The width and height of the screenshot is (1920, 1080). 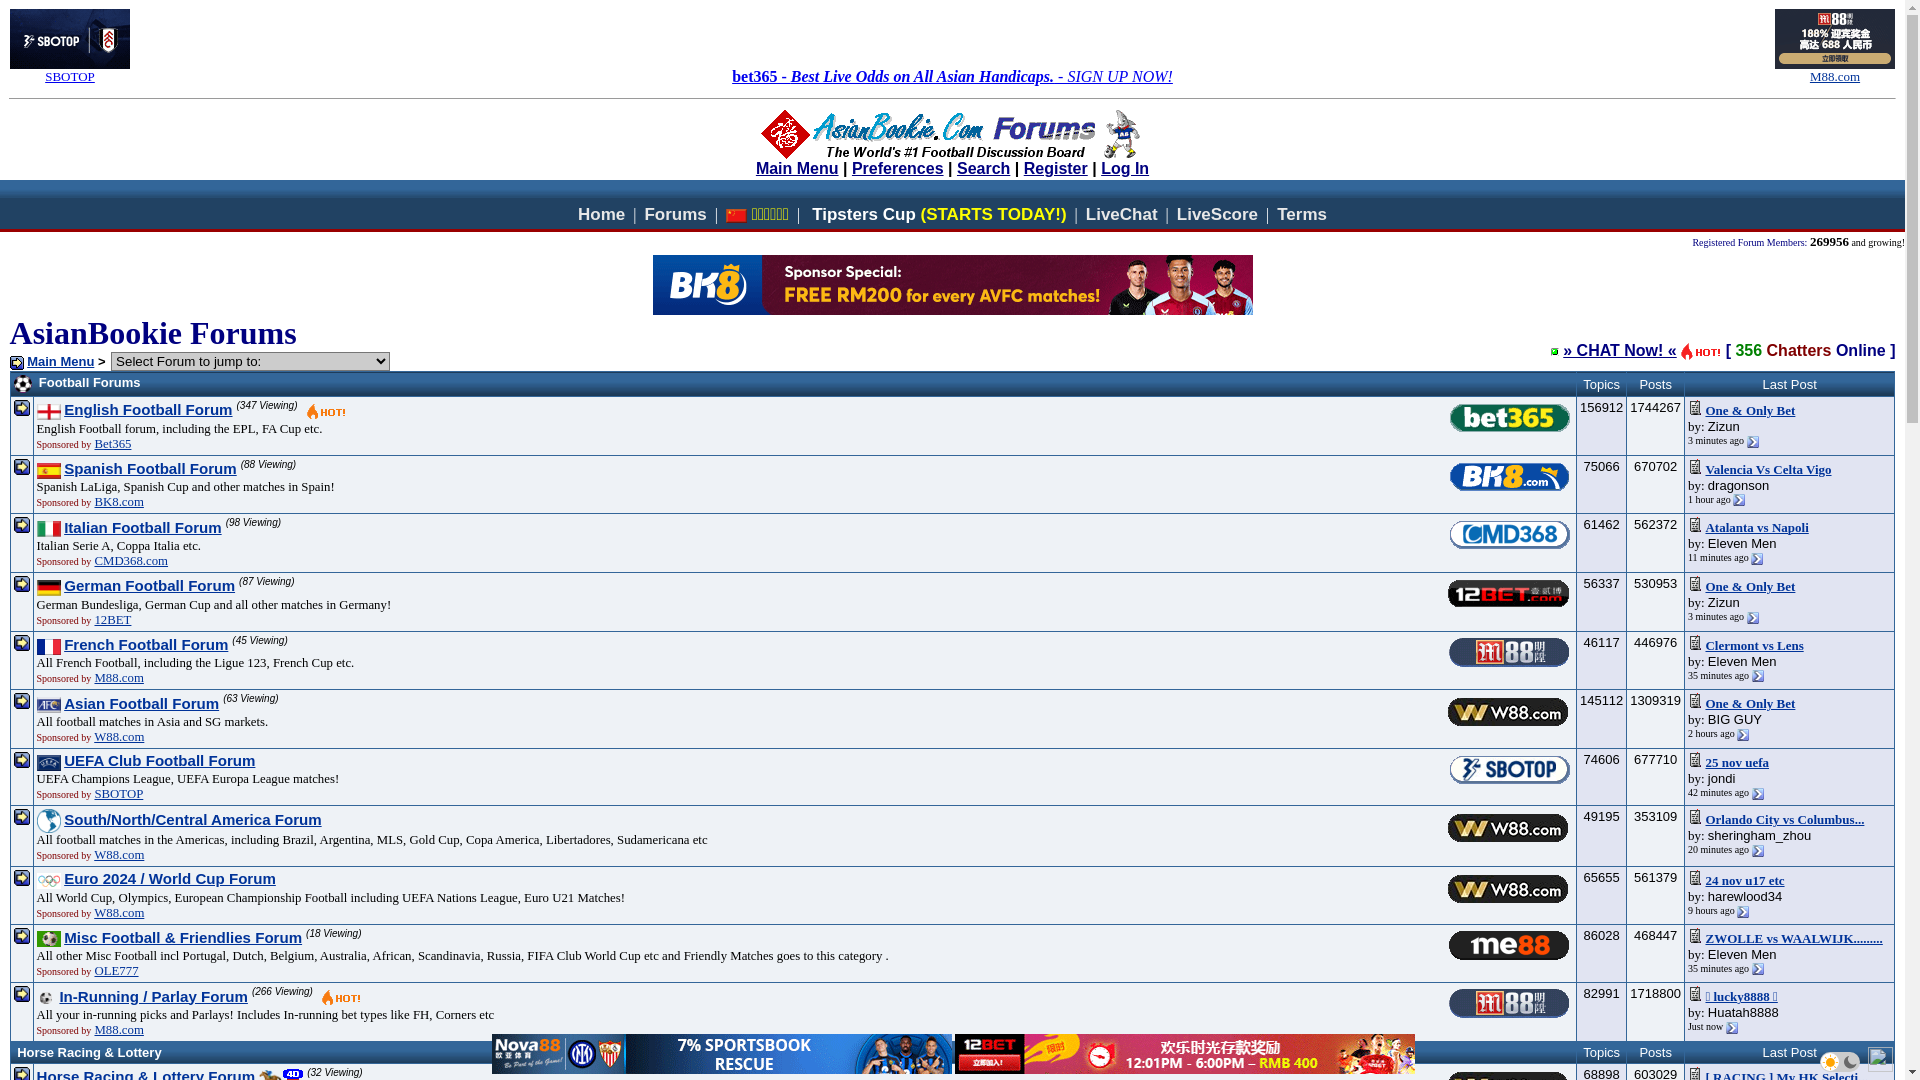 What do you see at coordinates (898, 168) in the screenshot?
I see `Preferences` at bounding box center [898, 168].